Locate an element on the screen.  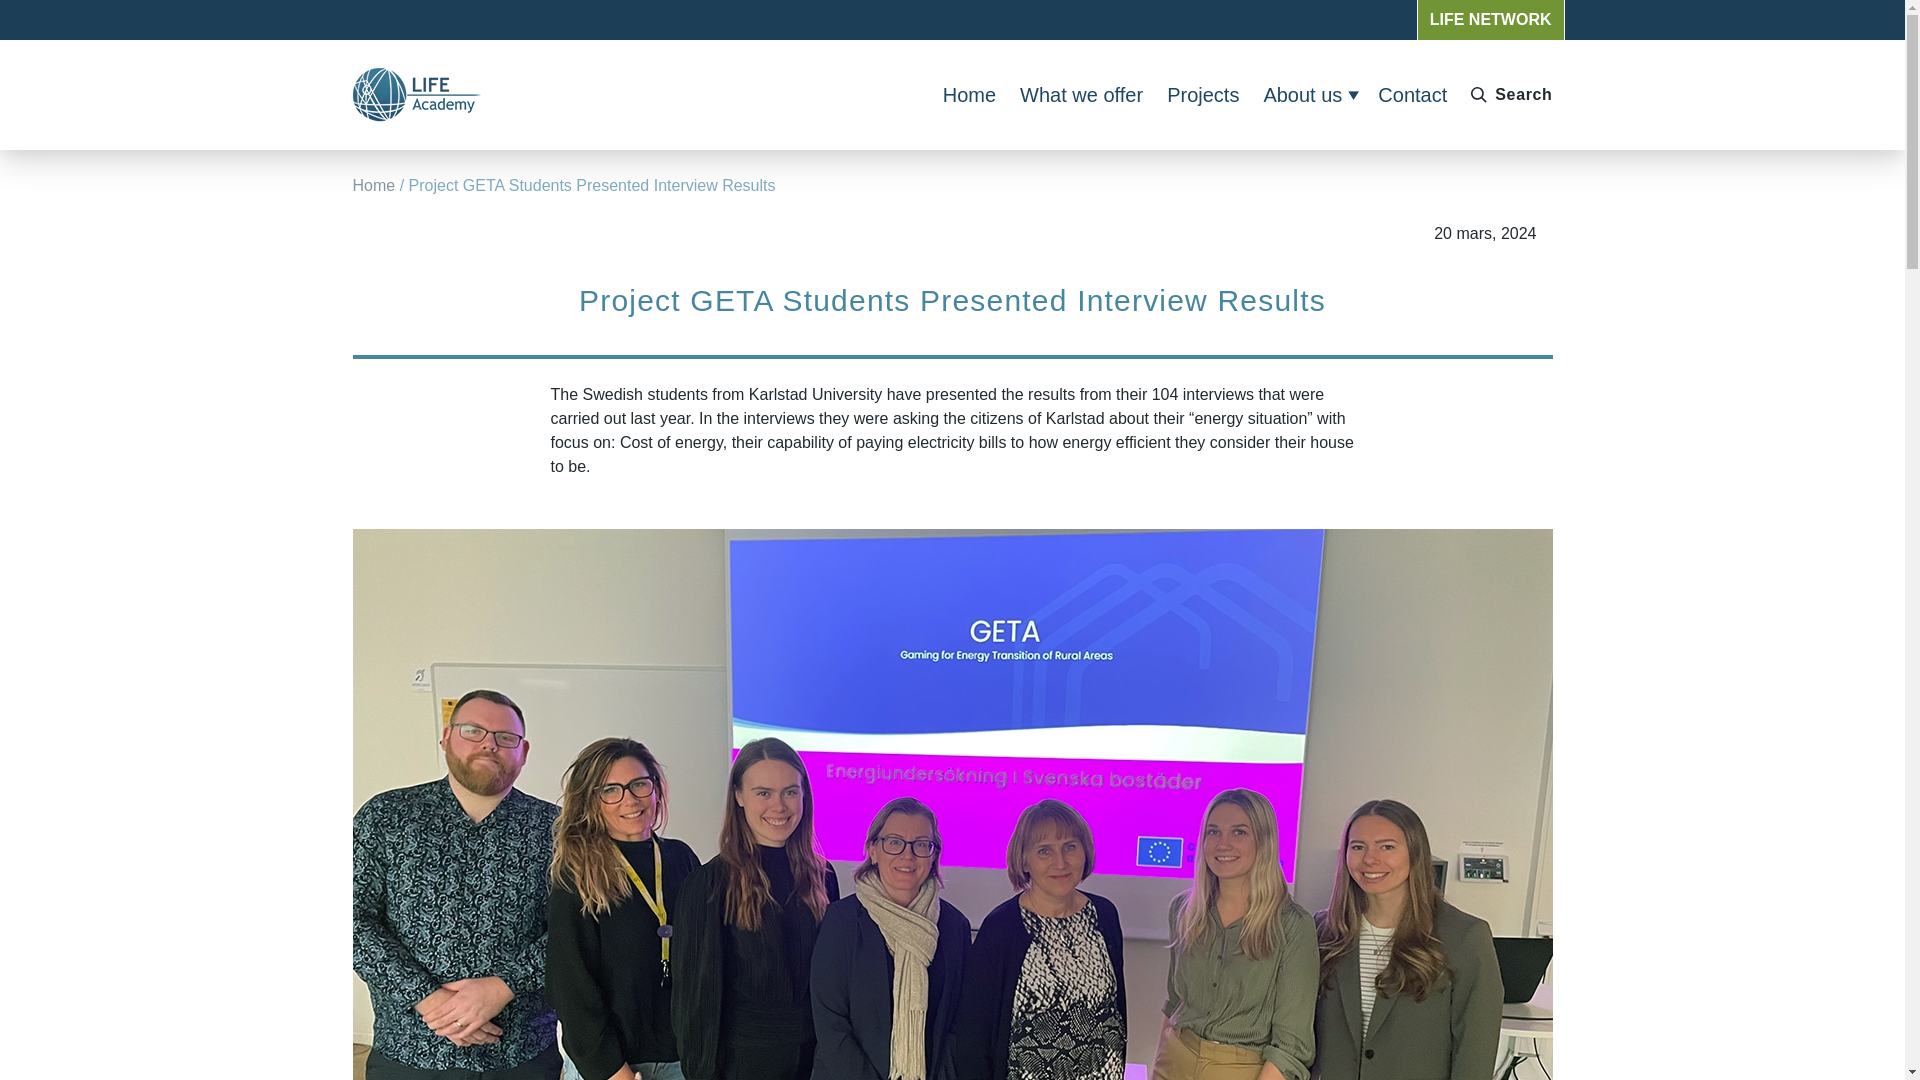
Home is located at coordinates (373, 186).